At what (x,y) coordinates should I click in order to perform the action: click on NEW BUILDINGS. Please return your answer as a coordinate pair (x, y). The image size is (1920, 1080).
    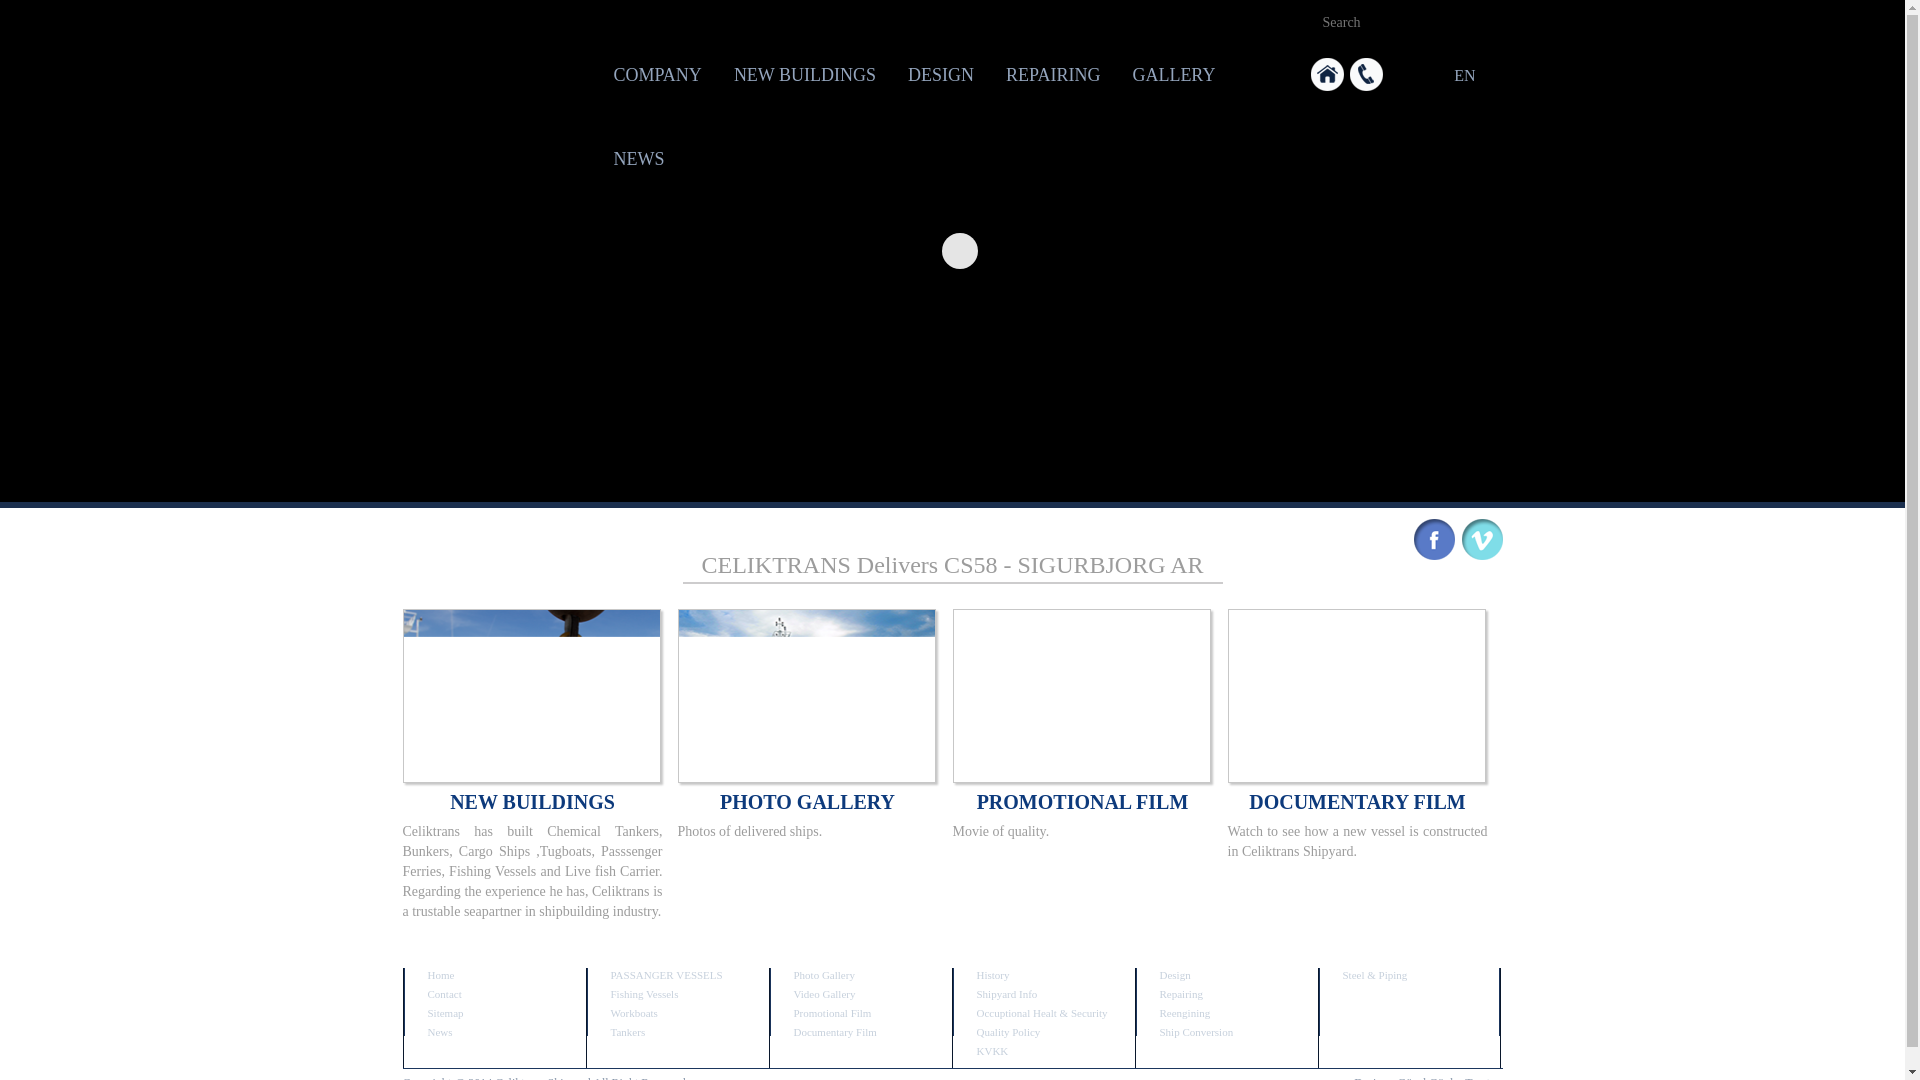
    Looking at the image, I should click on (805, 74).